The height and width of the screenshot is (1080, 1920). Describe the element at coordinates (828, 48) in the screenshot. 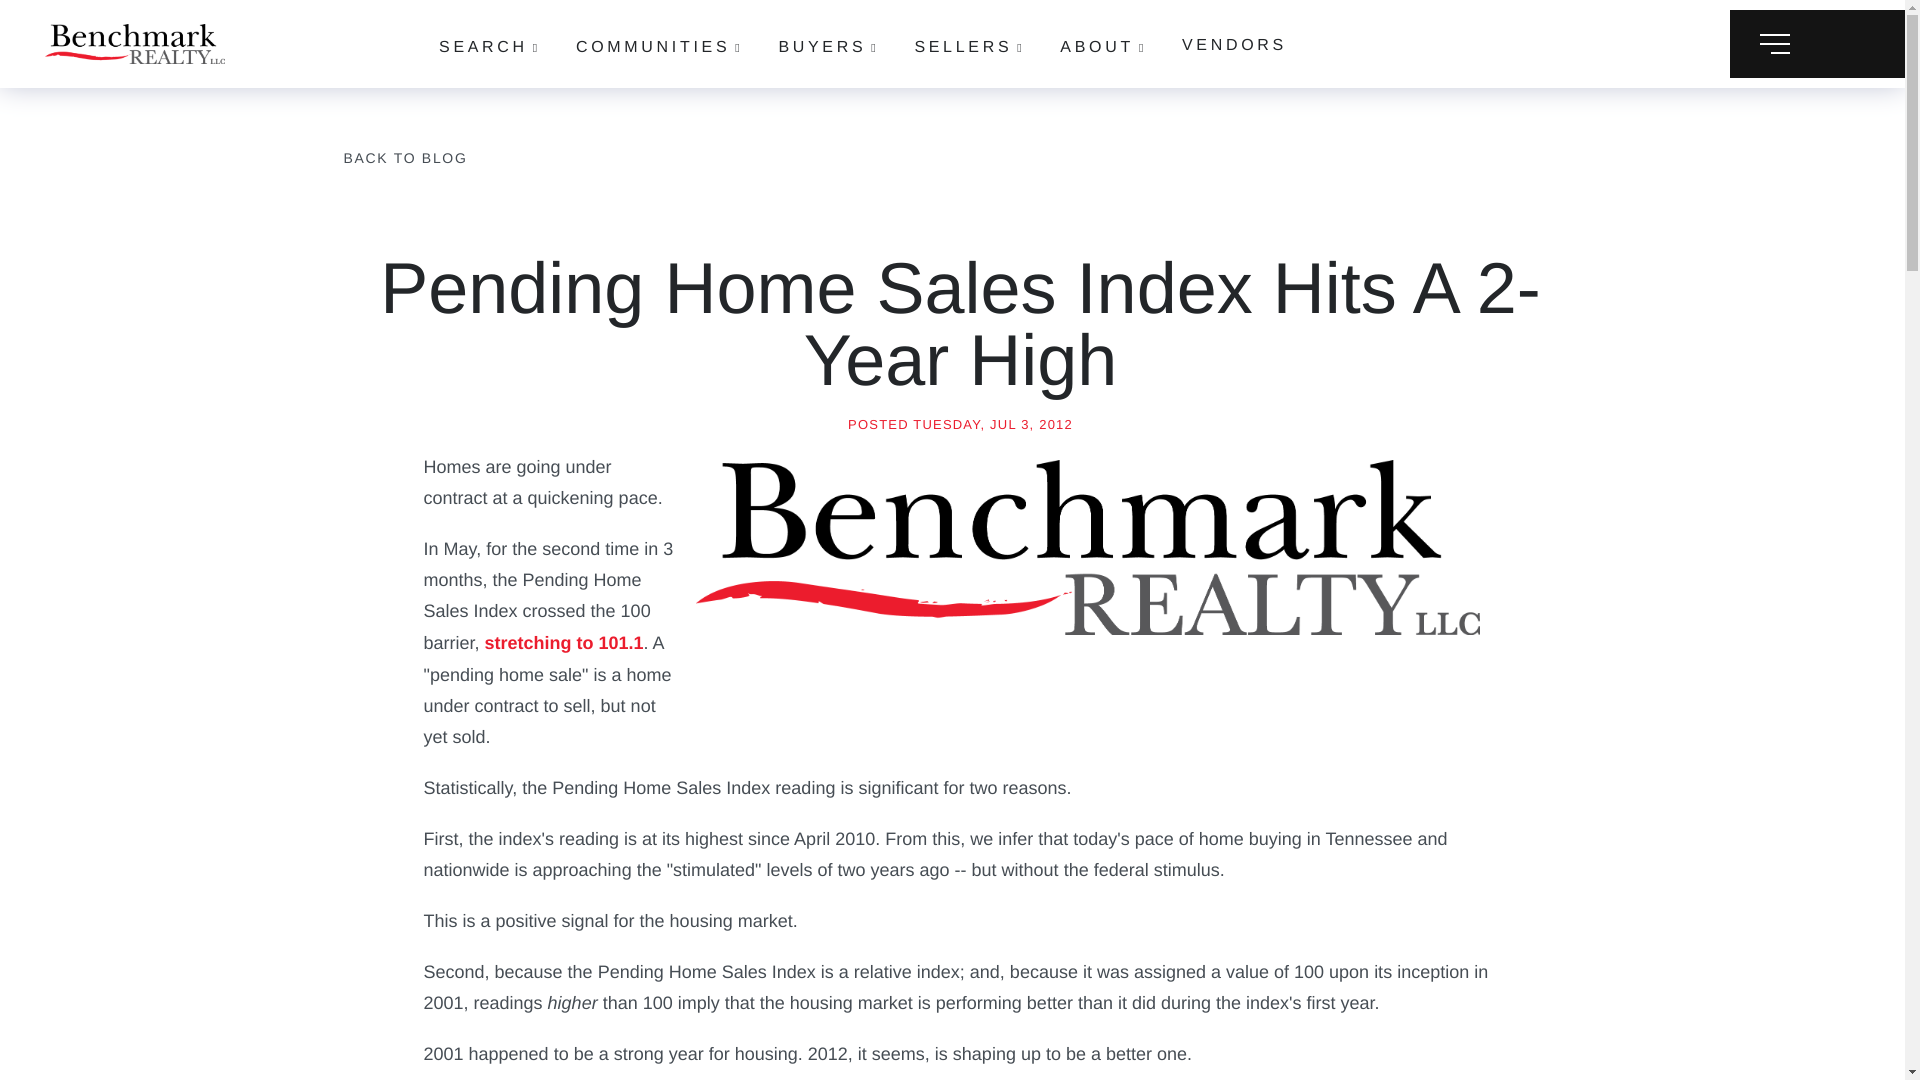

I see `BUYERS` at that location.